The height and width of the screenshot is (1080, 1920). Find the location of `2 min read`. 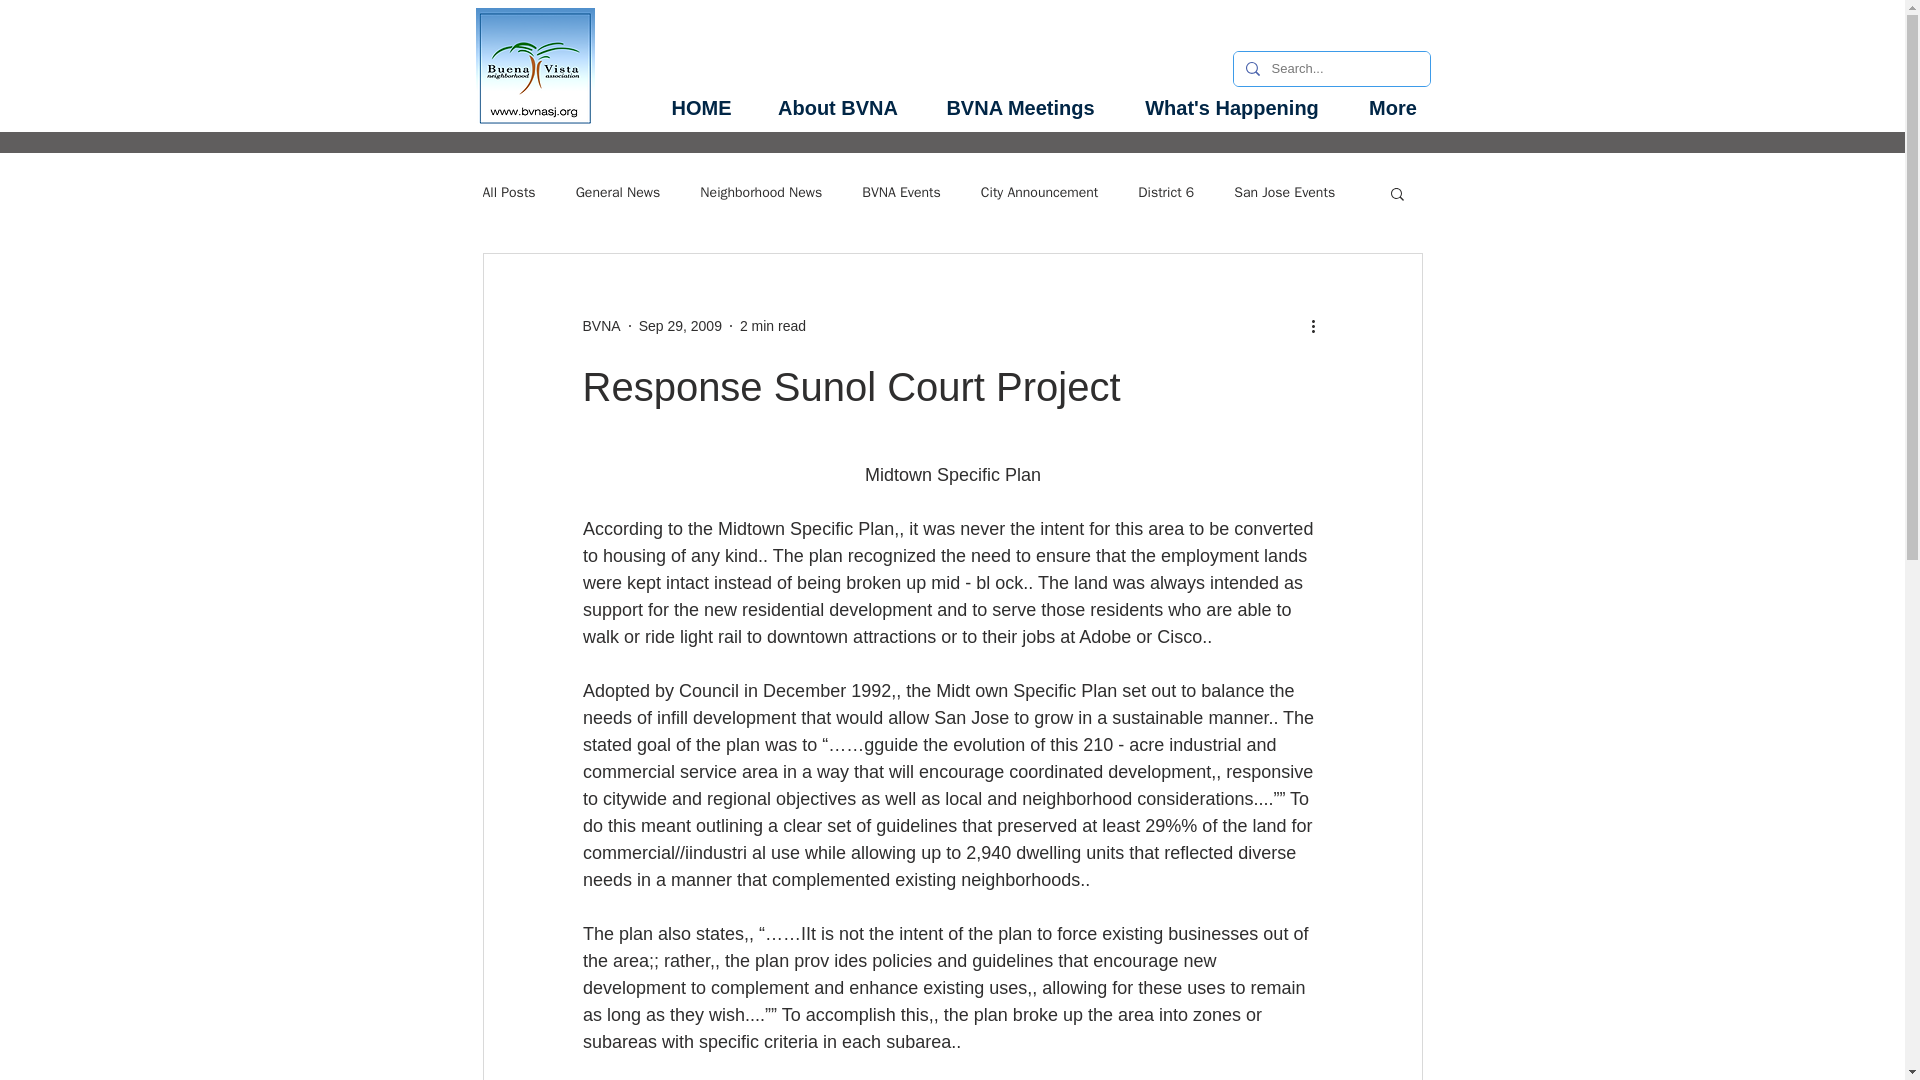

2 min read is located at coordinates (772, 325).